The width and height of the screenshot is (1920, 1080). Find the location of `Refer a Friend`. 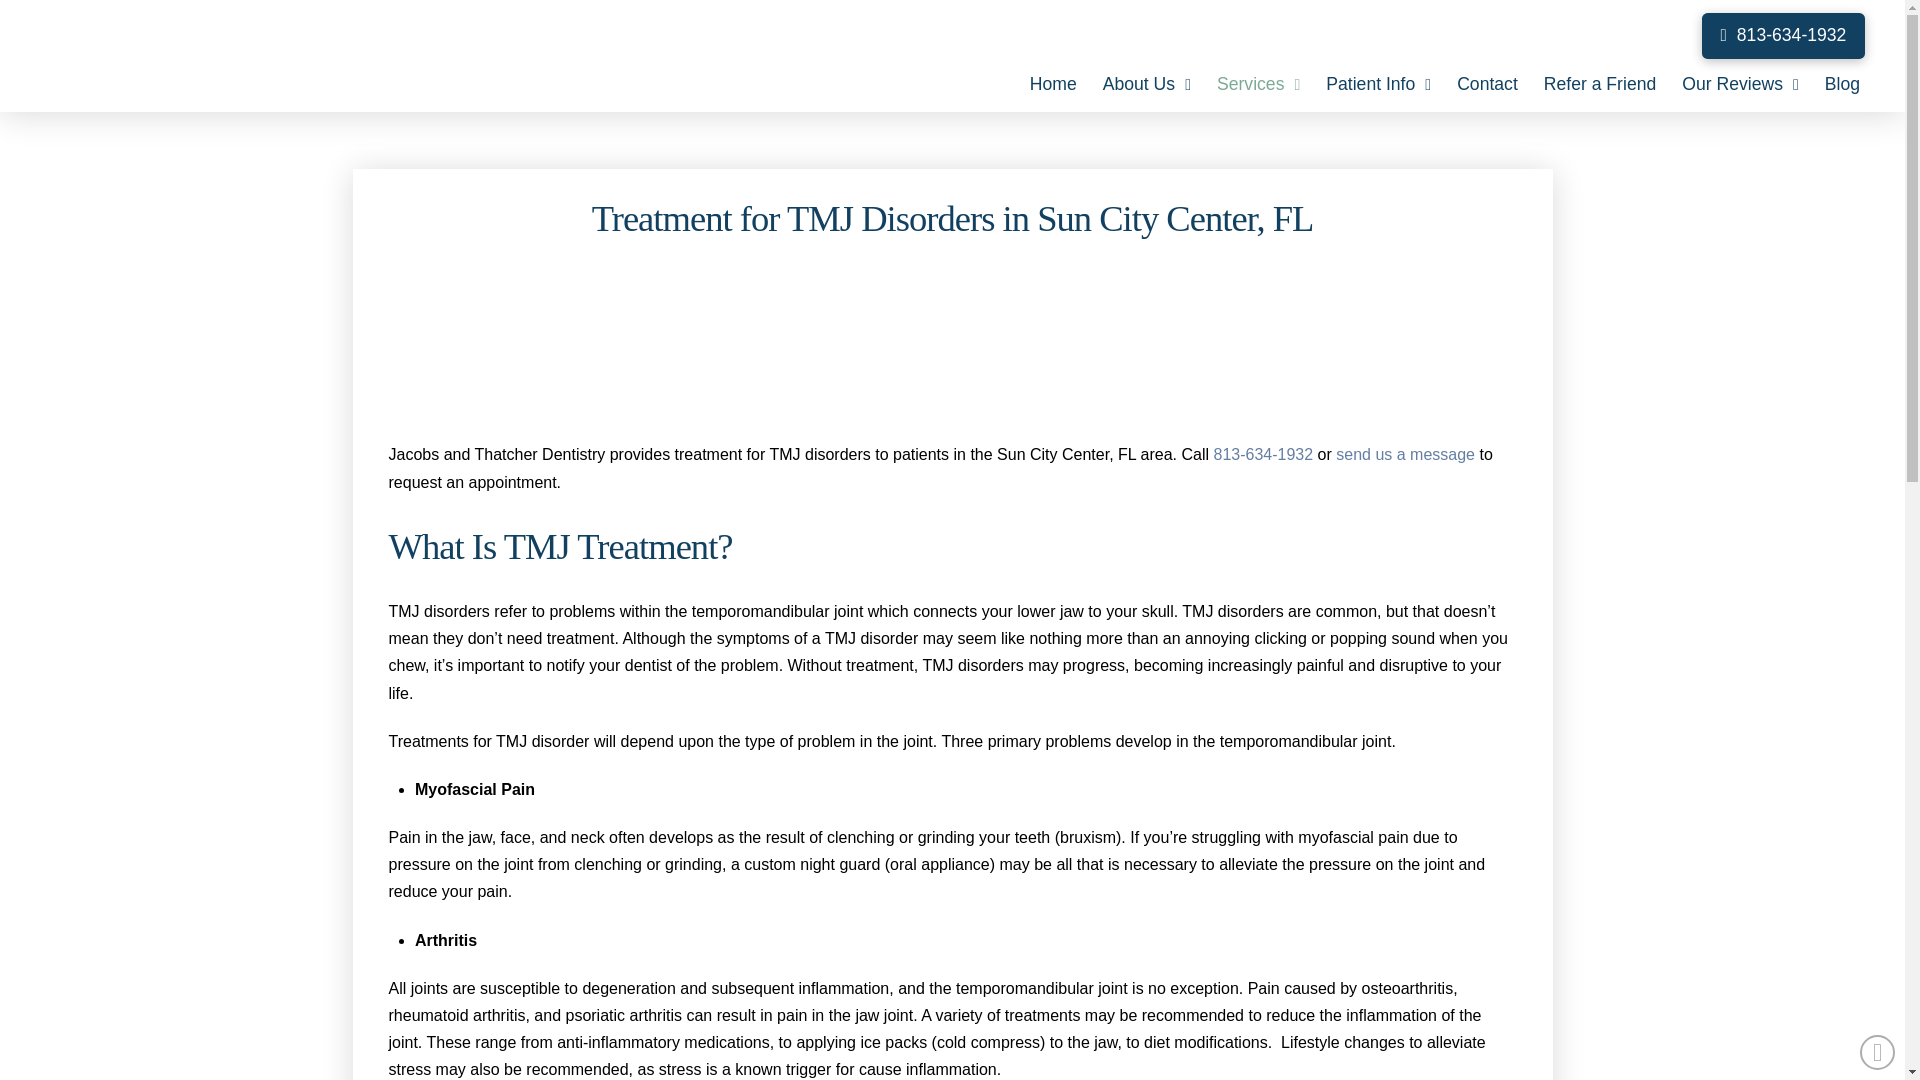

Refer a Friend is located at coordinates (1599, 79).